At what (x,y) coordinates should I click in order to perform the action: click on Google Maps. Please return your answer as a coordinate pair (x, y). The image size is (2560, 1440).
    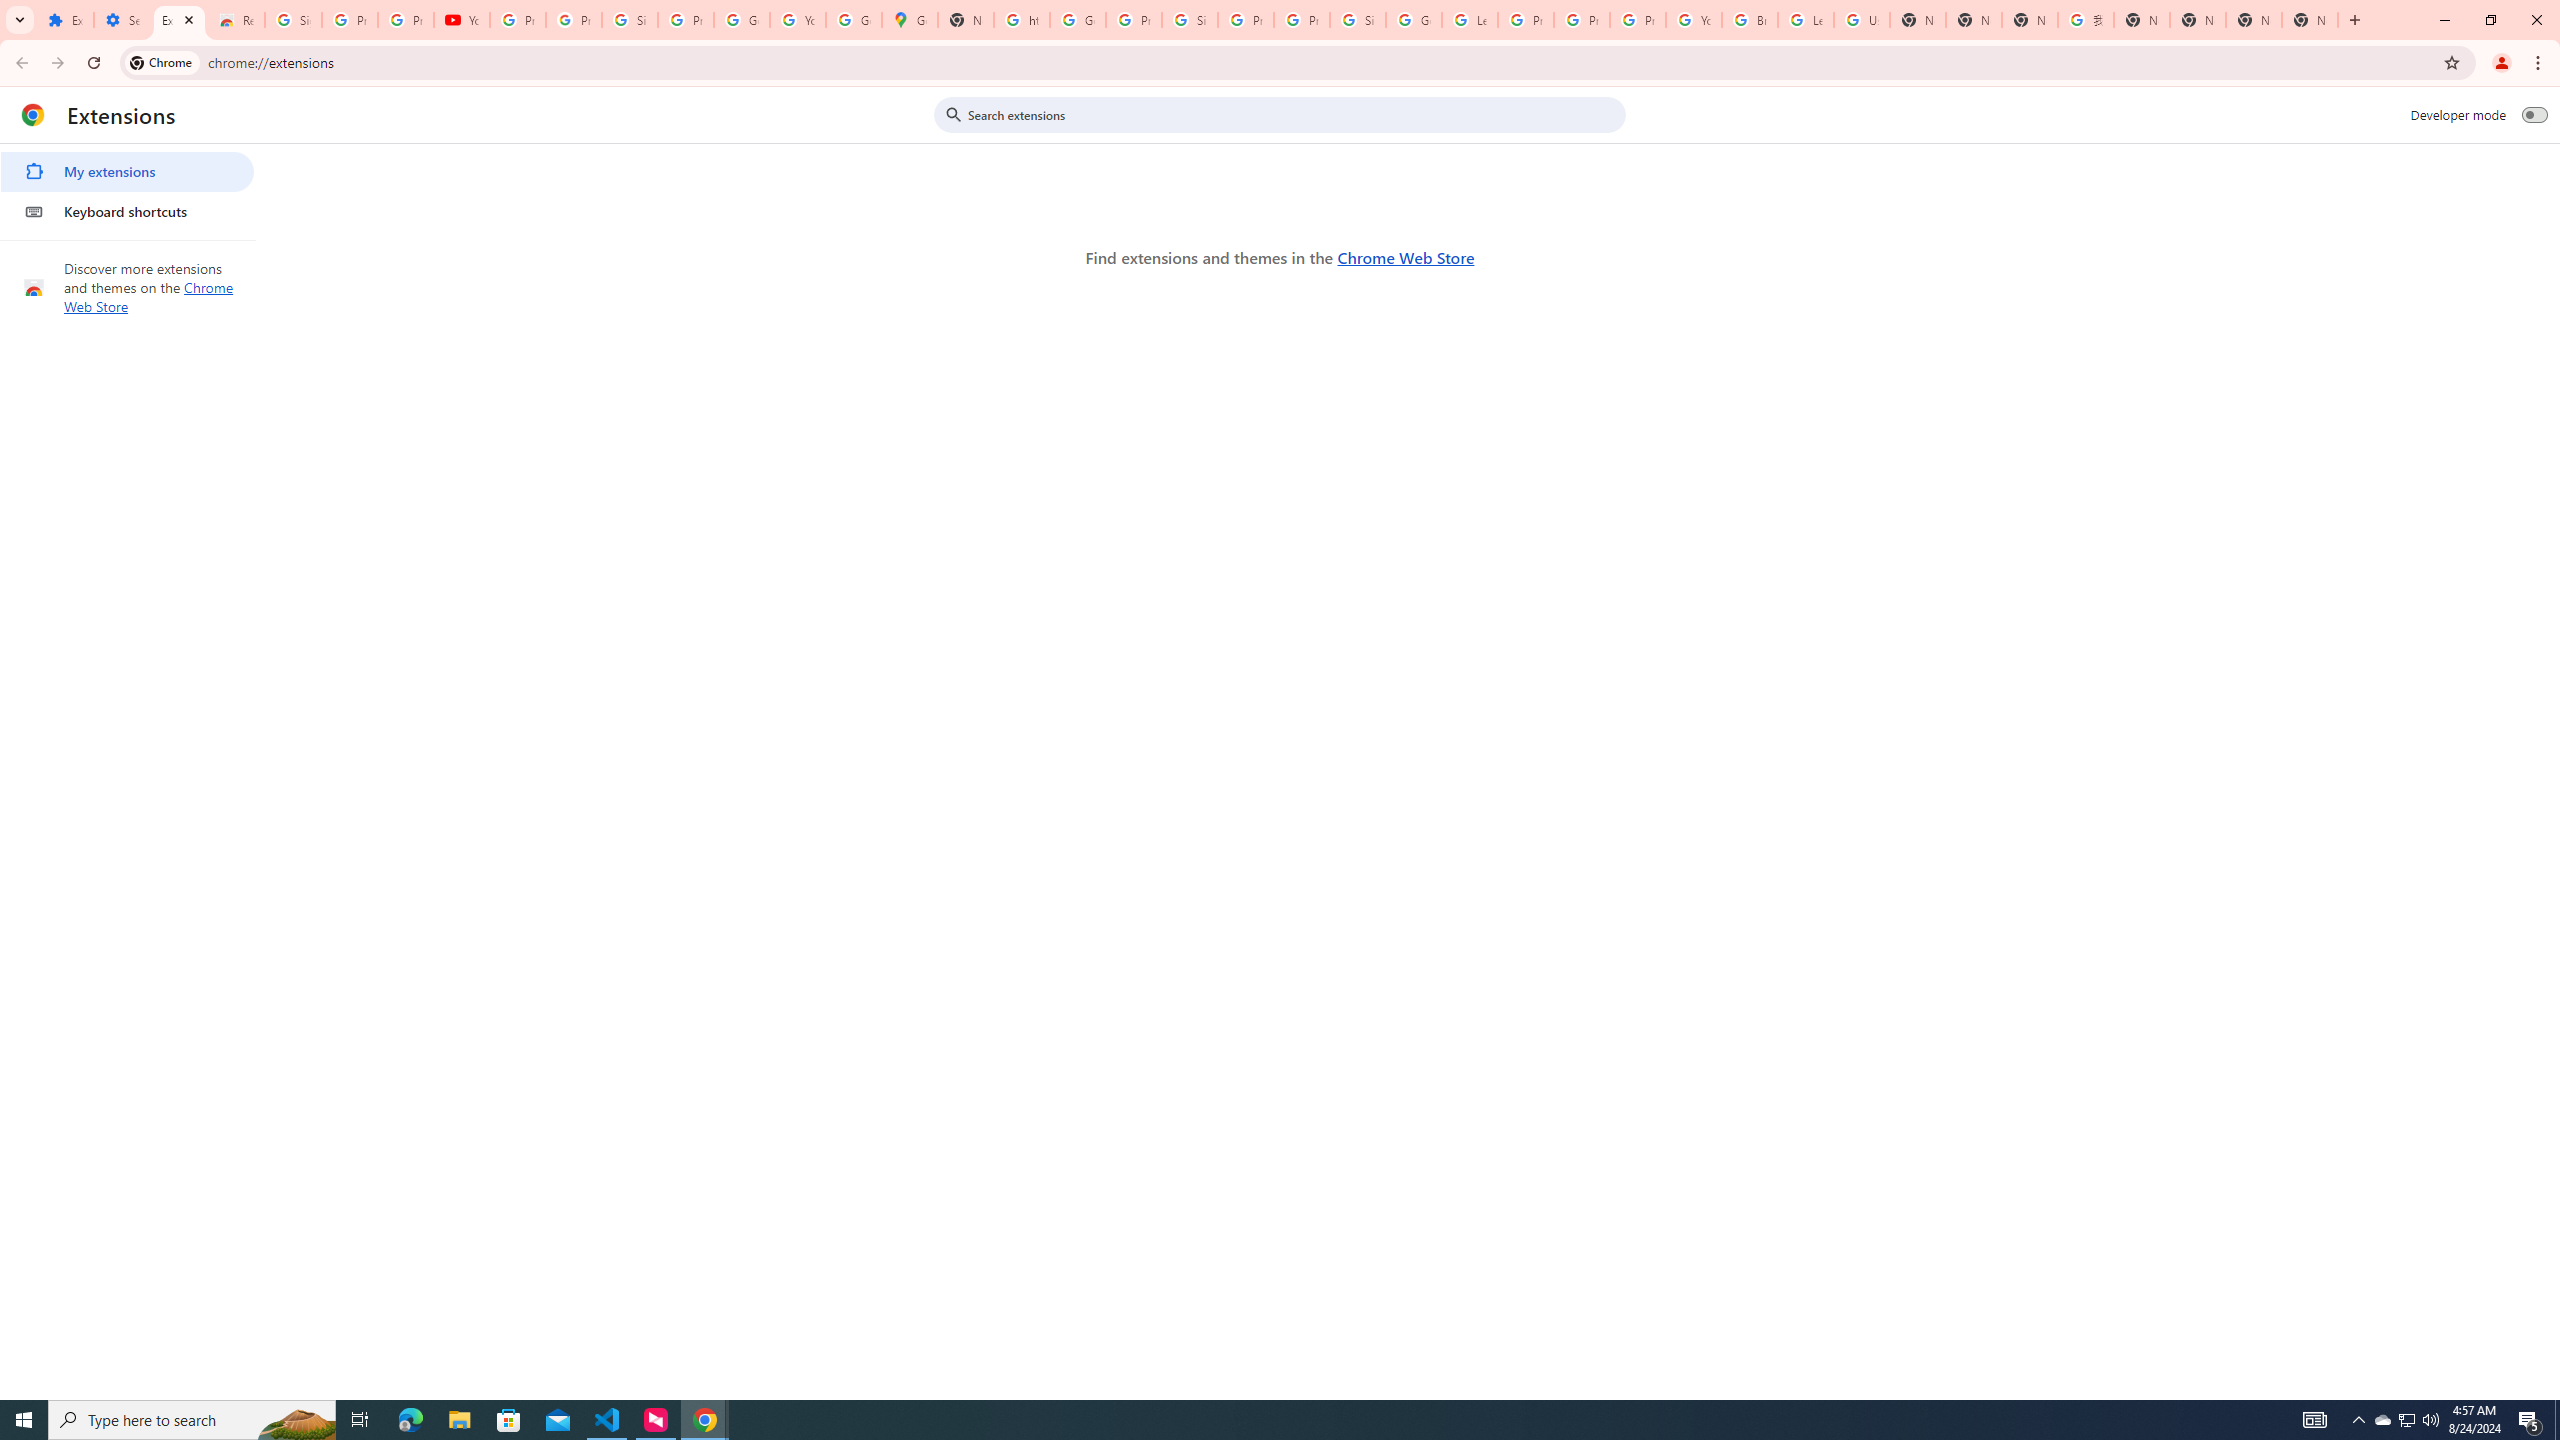
    Looking at the image, I should click on (910, 20).